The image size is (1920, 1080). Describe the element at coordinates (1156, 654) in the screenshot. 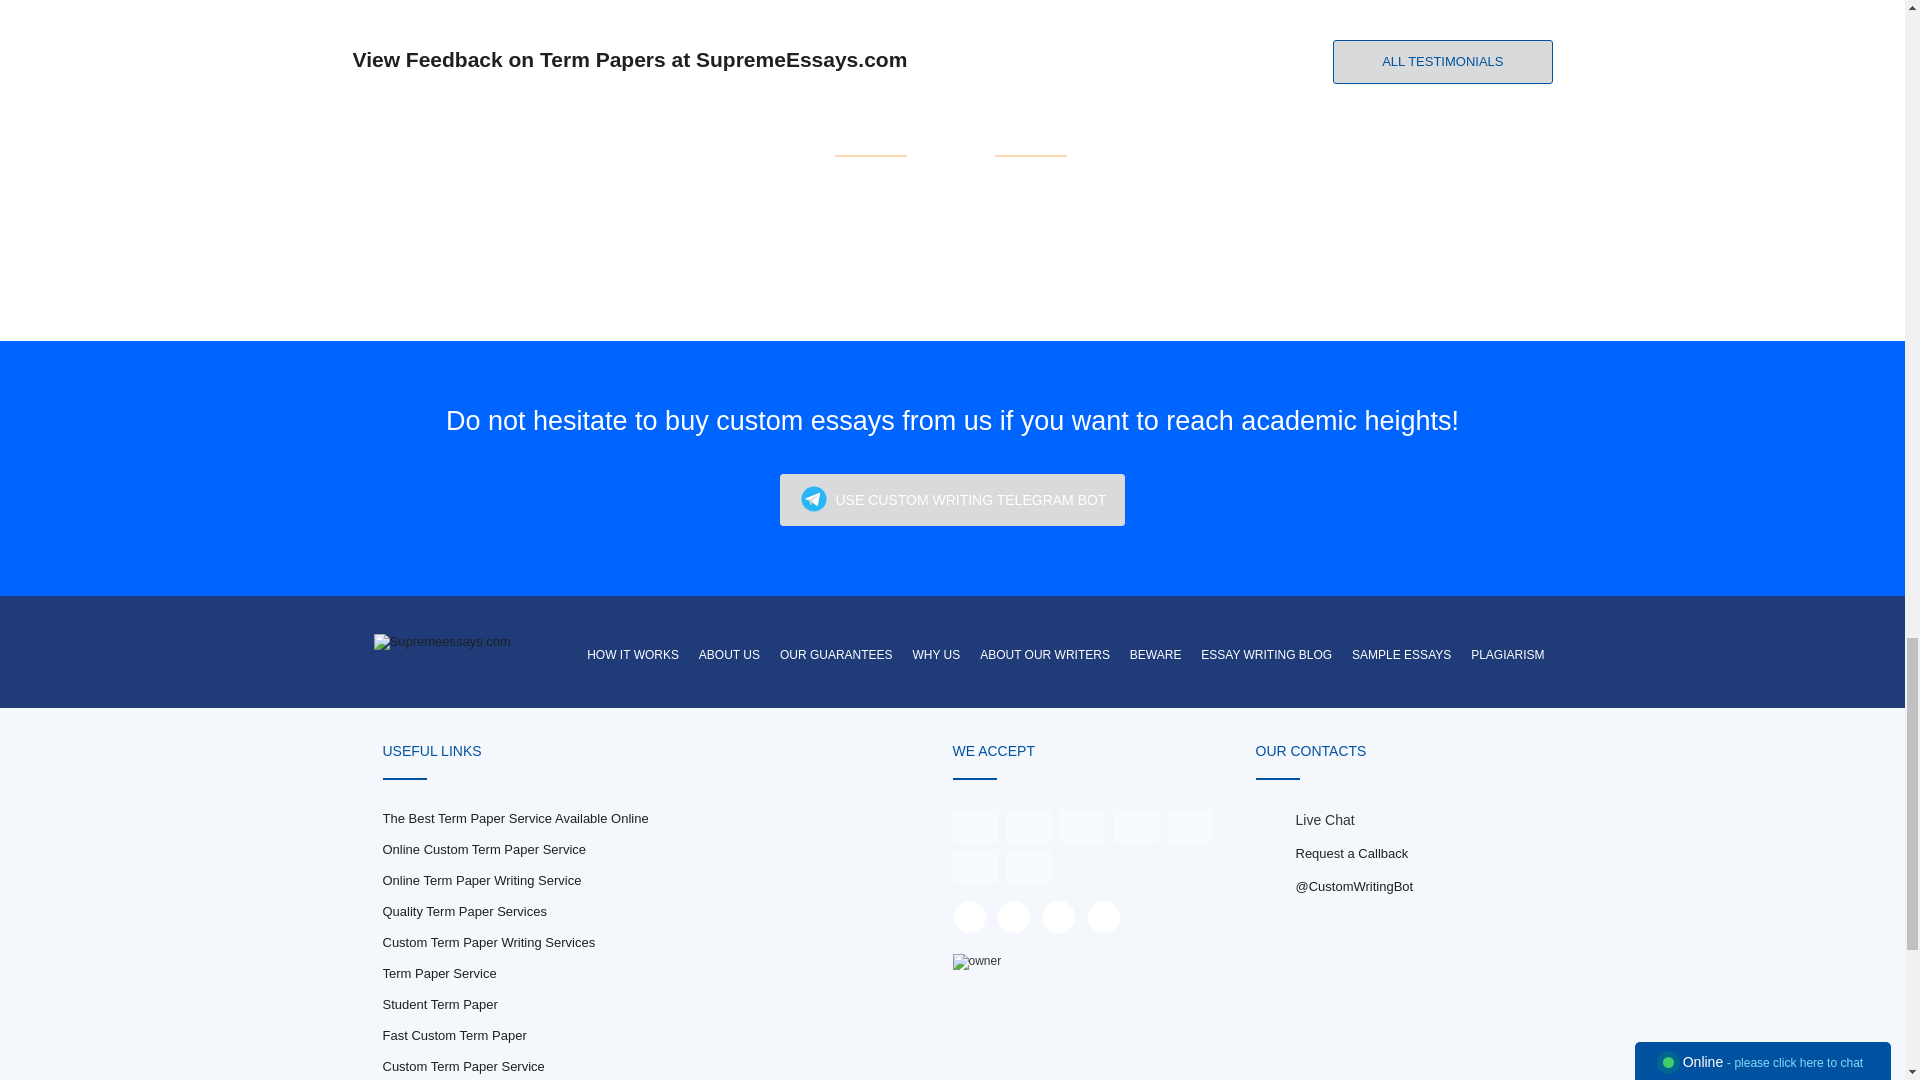

I see `BEWARE` at that location.